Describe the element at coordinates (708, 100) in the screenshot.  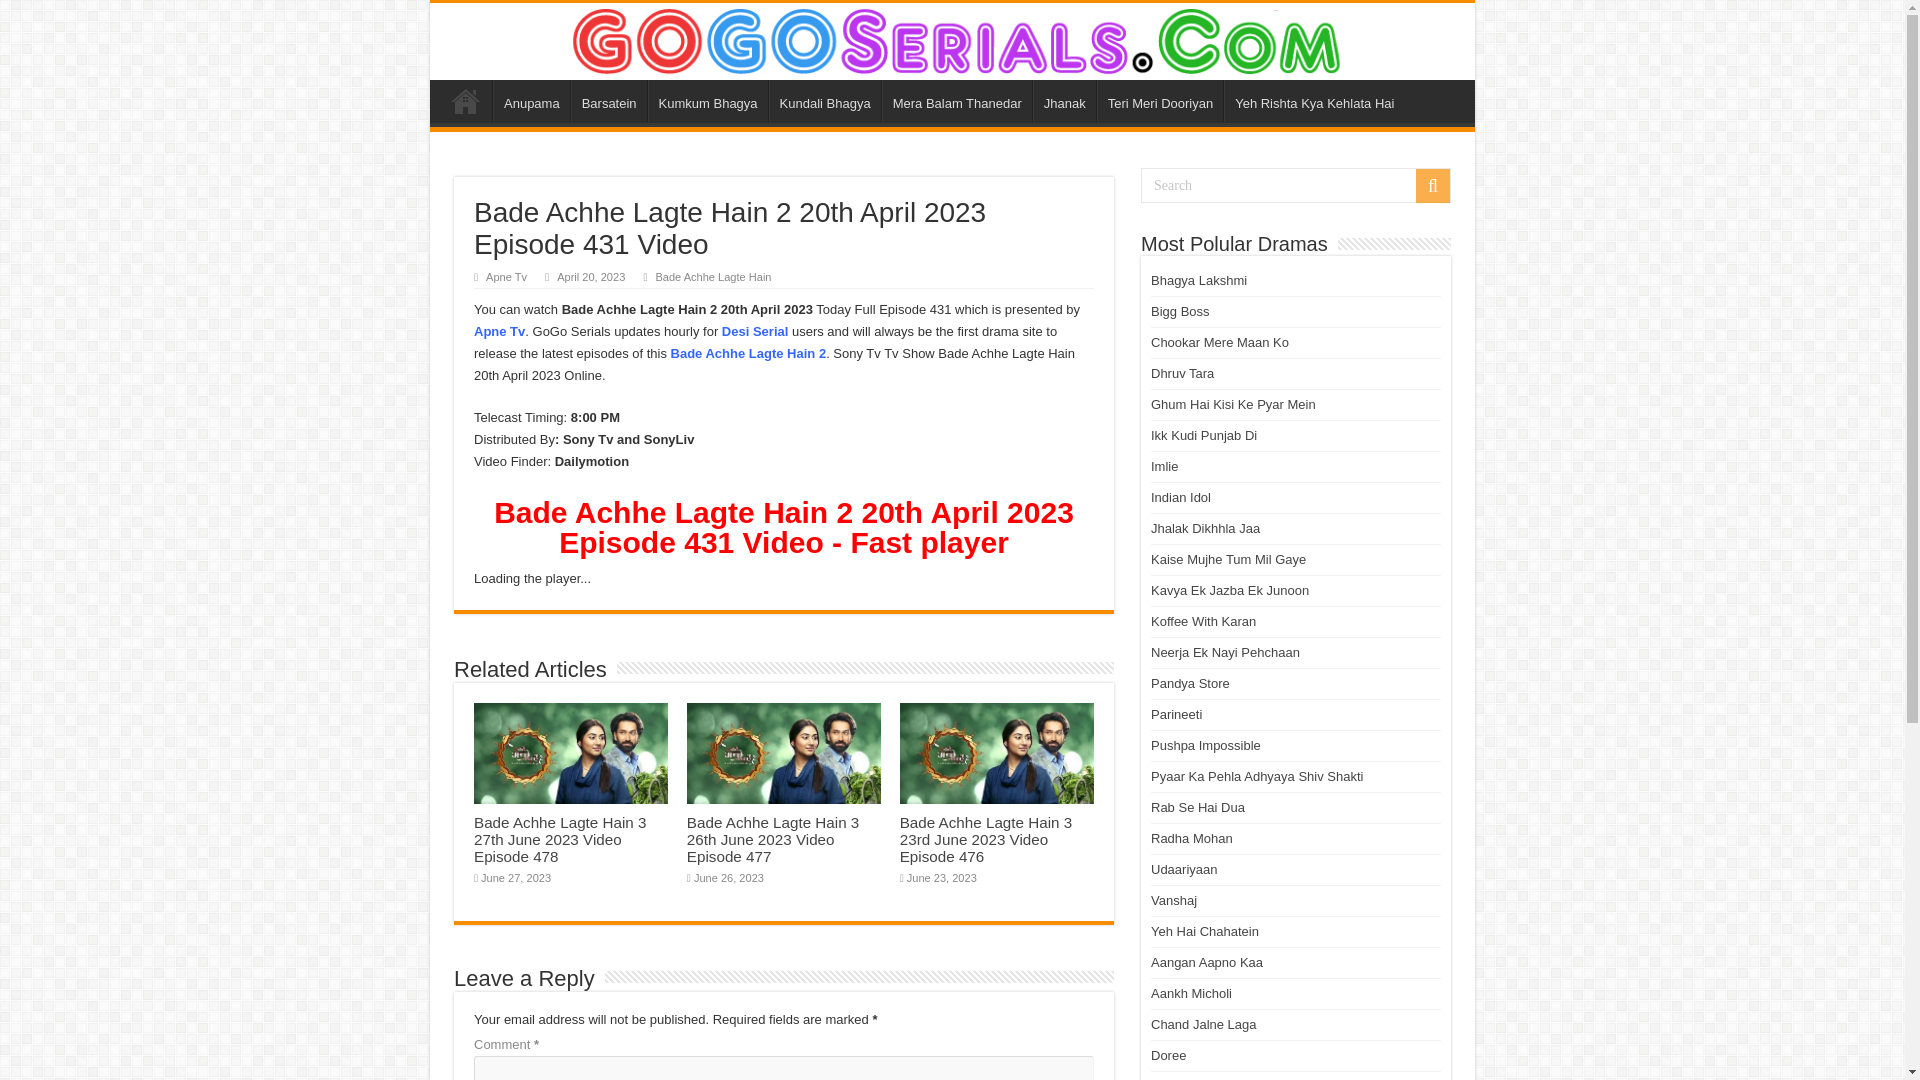
I see `Kumkum Bhagya` at that location.